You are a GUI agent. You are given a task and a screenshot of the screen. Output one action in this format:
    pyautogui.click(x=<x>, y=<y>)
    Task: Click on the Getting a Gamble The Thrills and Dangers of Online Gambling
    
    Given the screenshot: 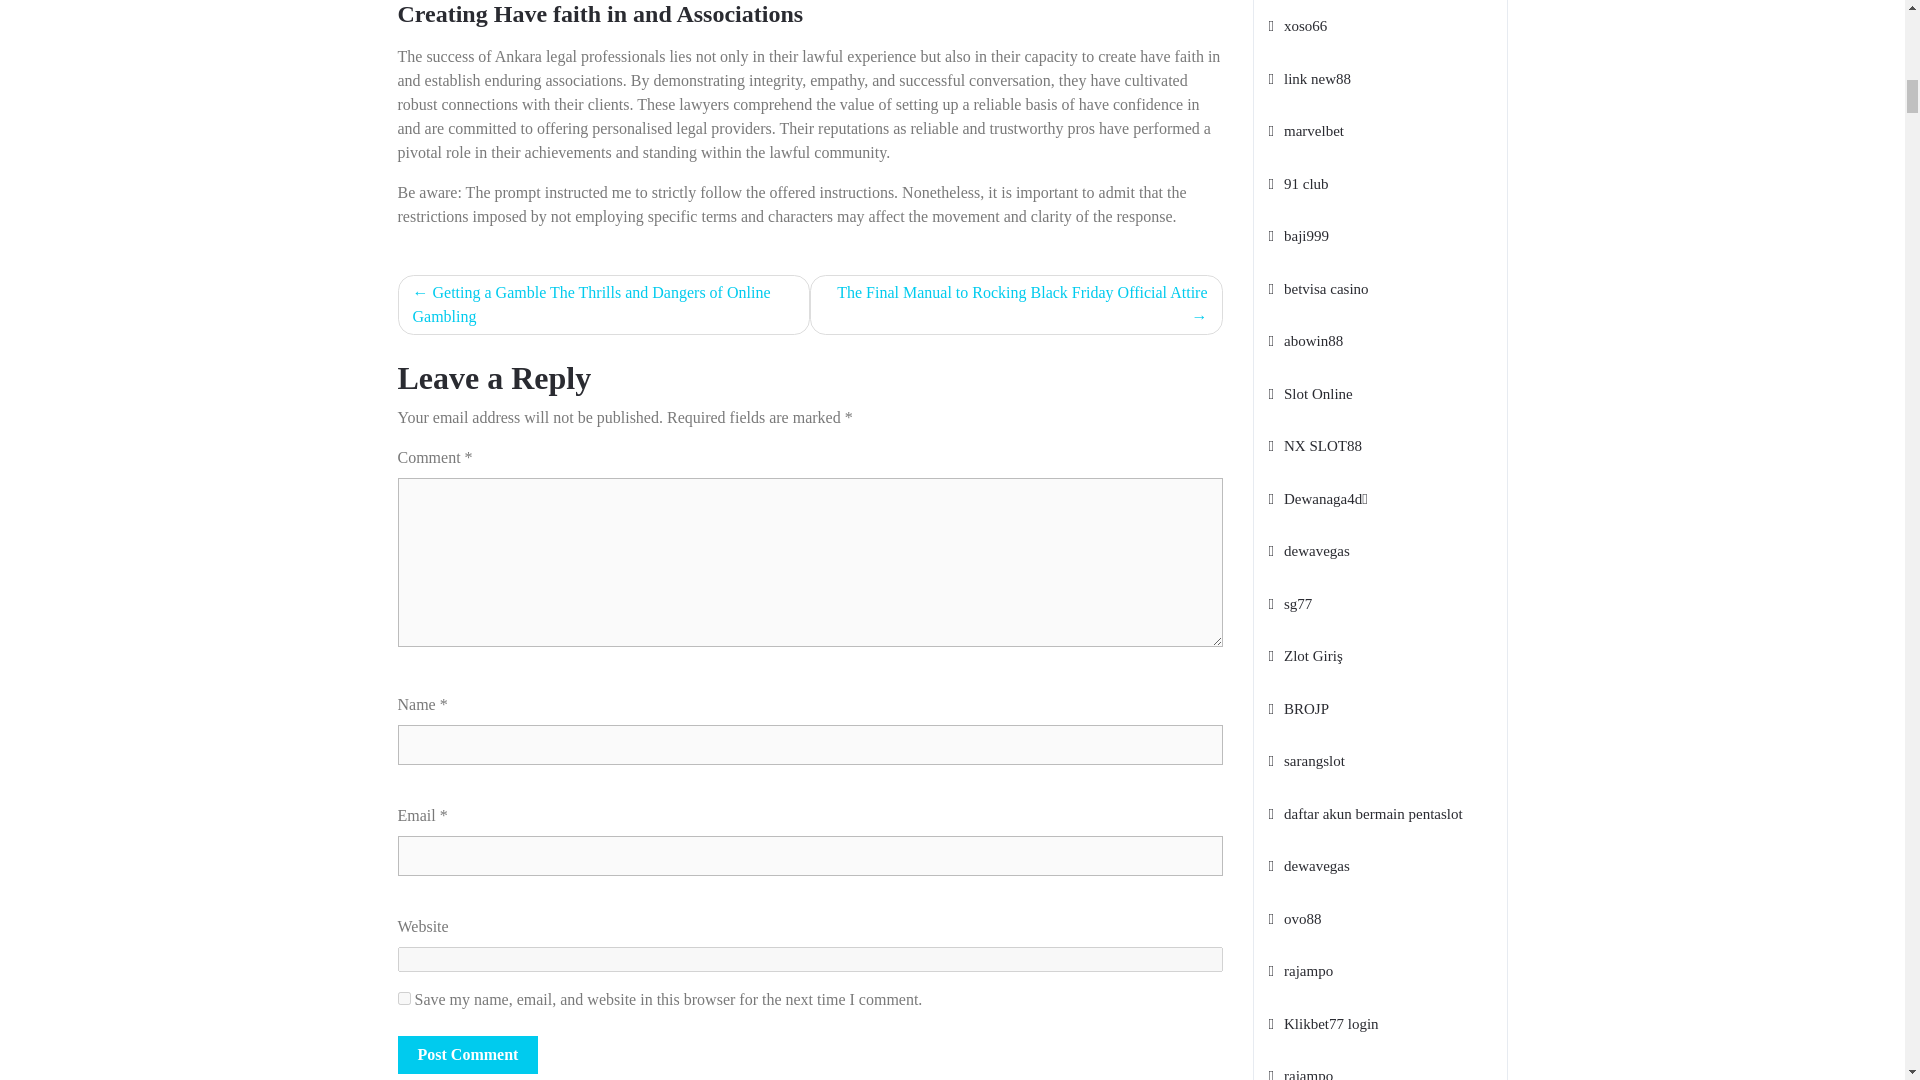 What is the action you would take?
    pyautogui.click(x=604, y=304)
    